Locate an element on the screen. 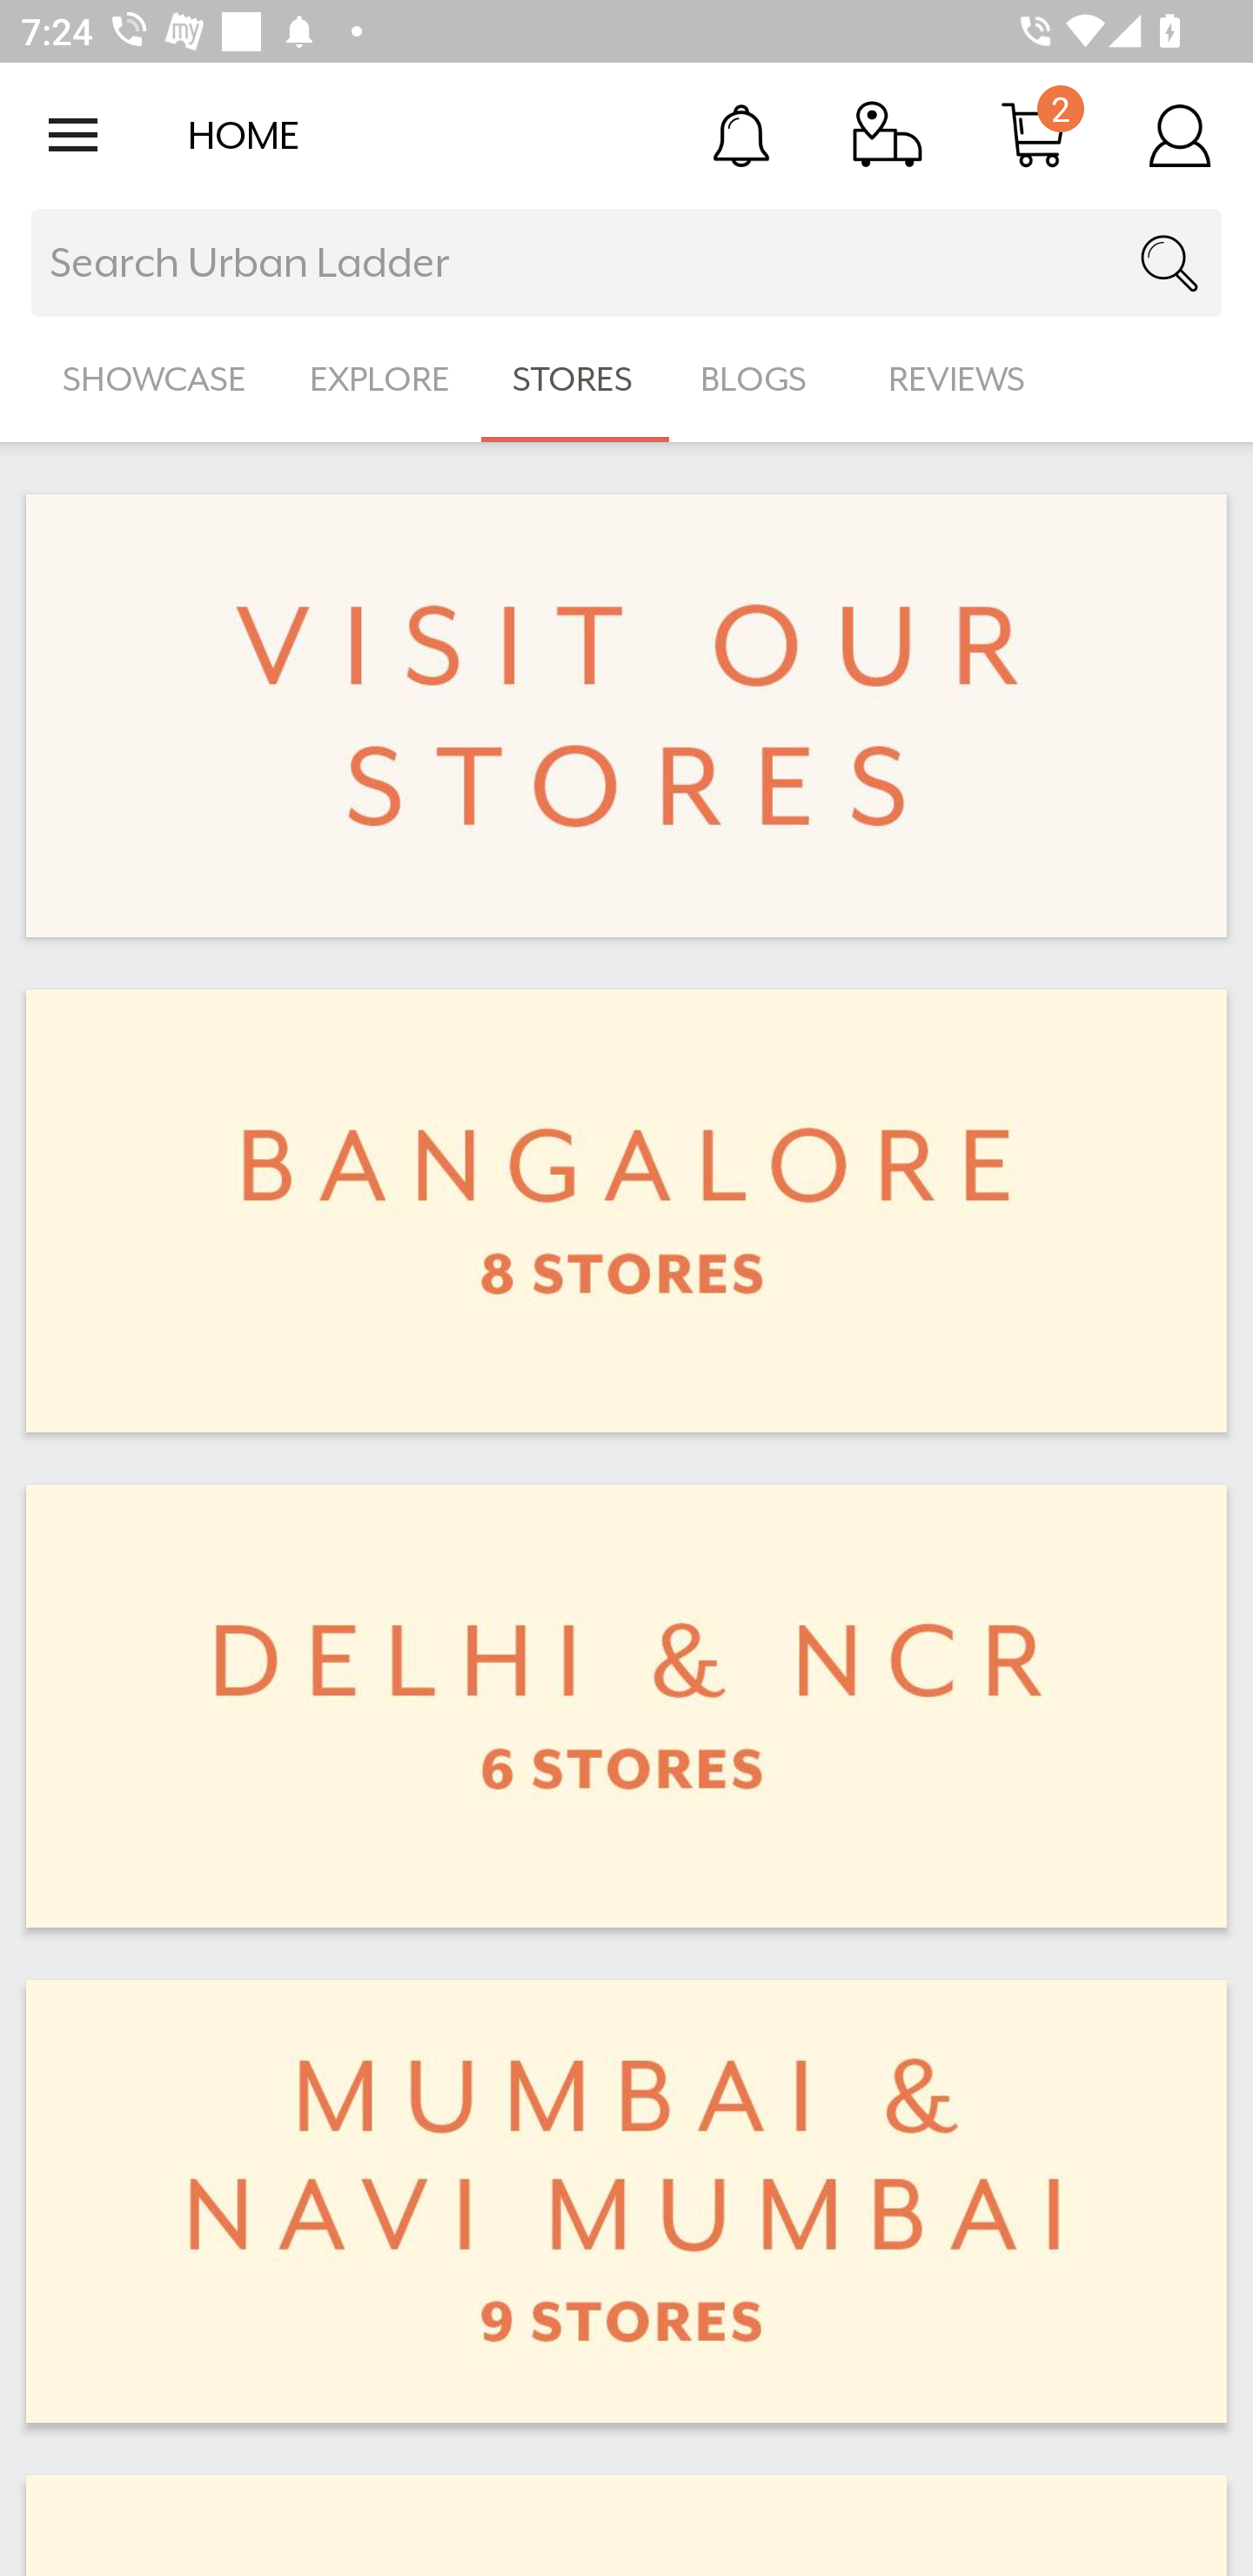 The image size is (1253, 2576). Search Urban Ladder  is located at coordinates (626, 263).